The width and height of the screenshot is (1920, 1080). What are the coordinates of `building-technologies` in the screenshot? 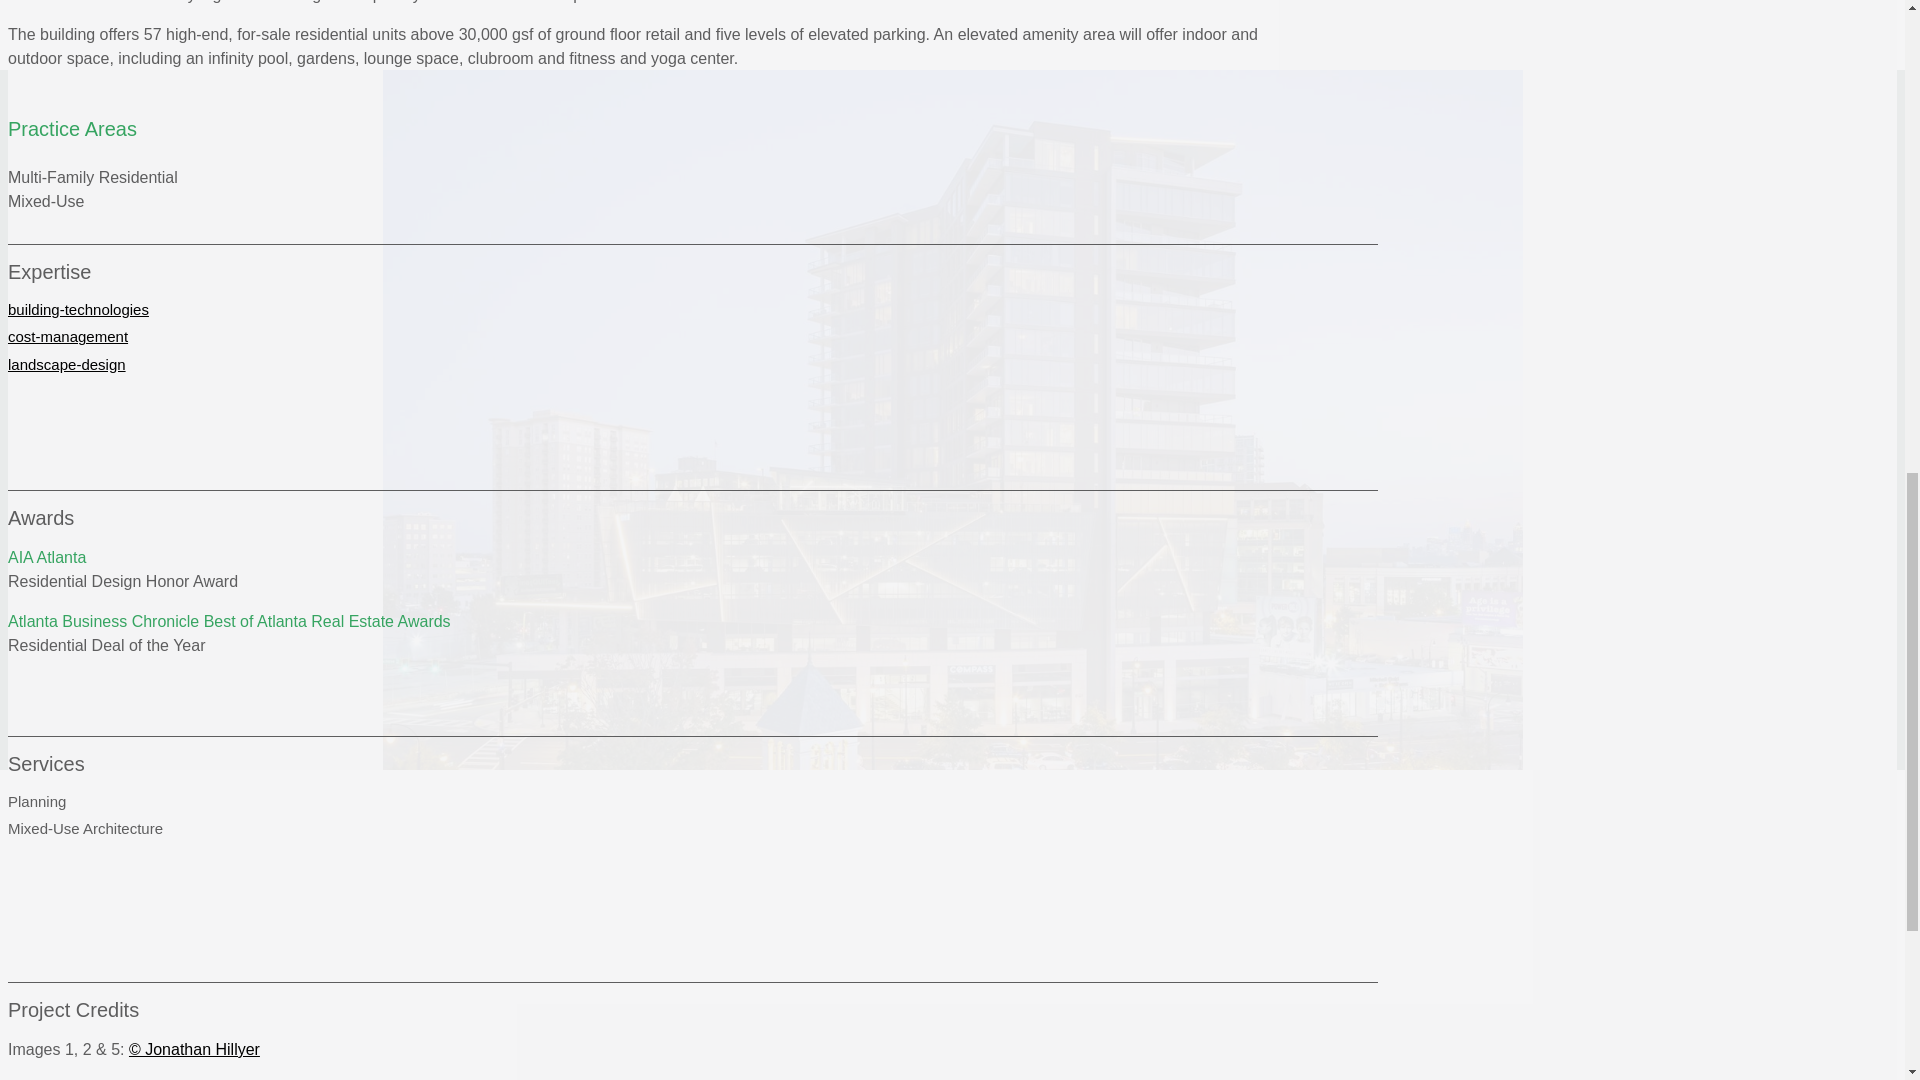 It's located at (78, 309).